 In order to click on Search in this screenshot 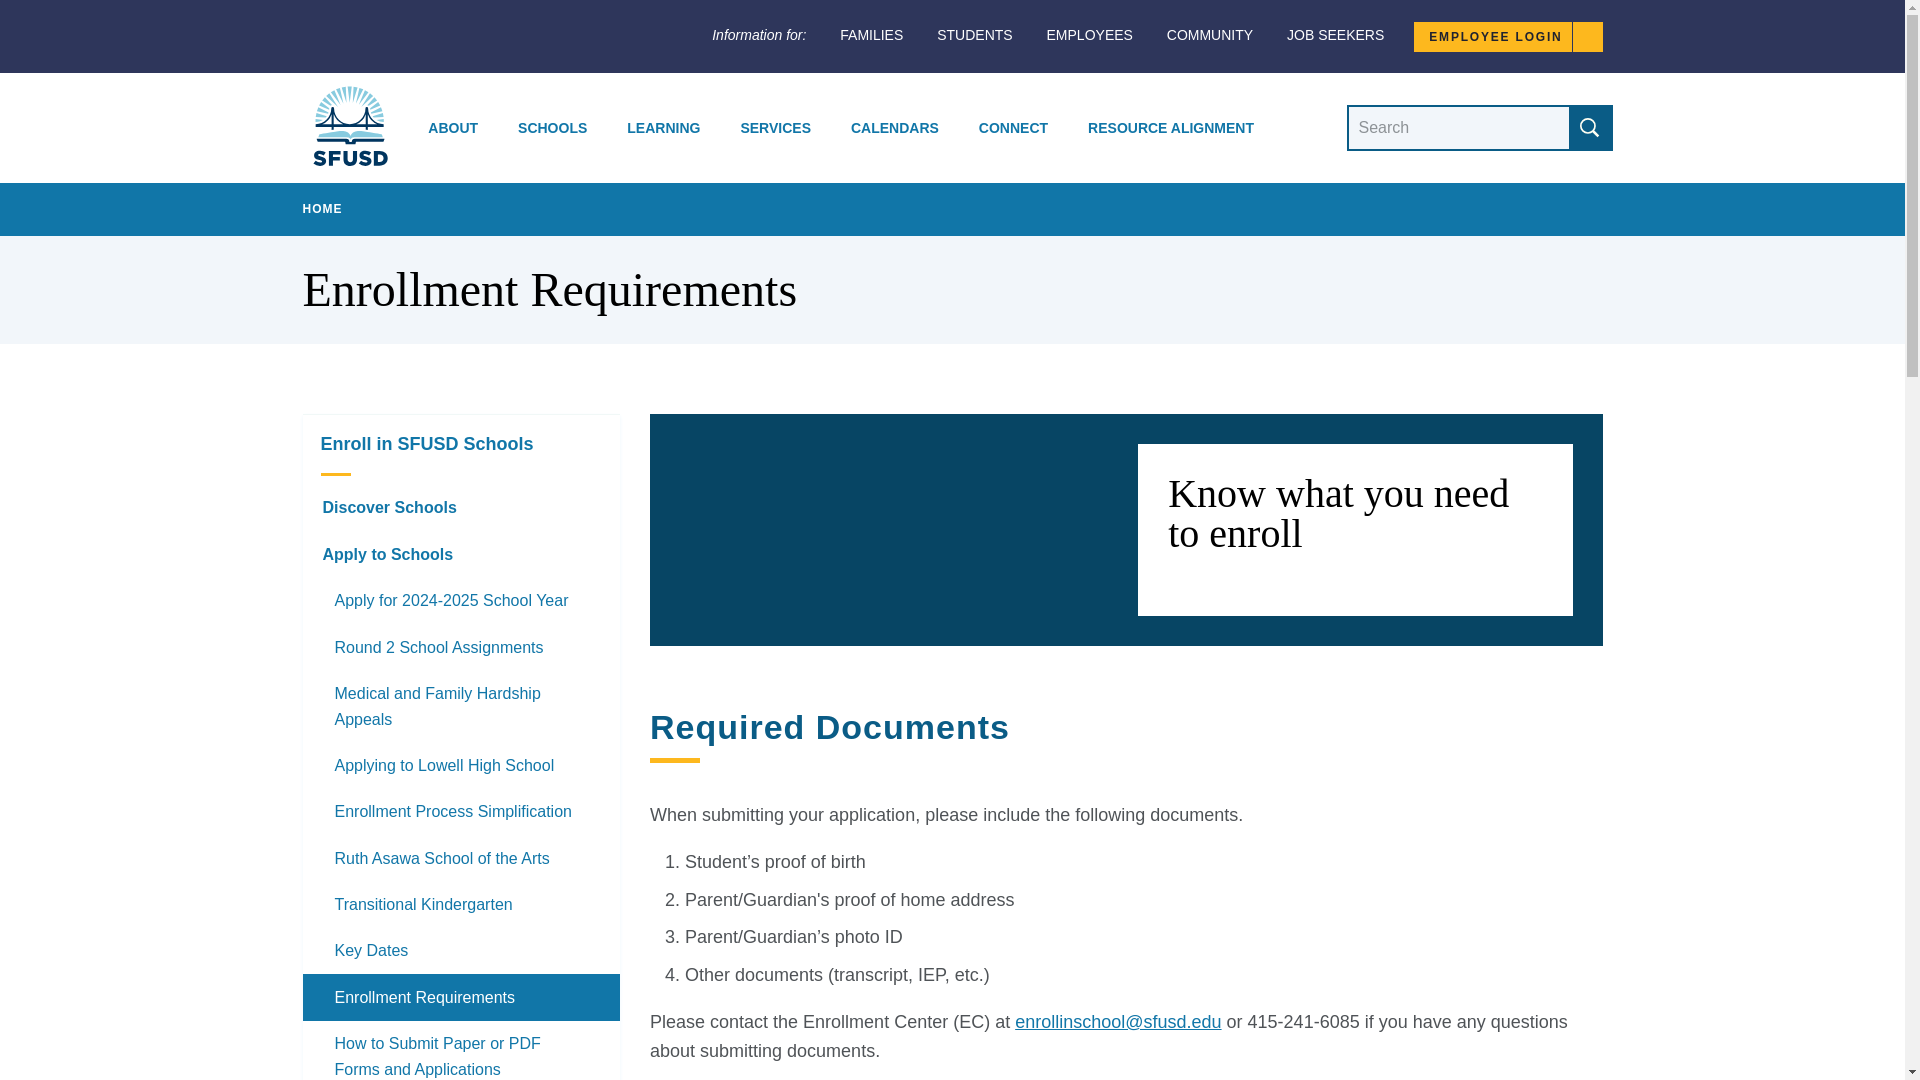, I will do `click(1589, 128)`.